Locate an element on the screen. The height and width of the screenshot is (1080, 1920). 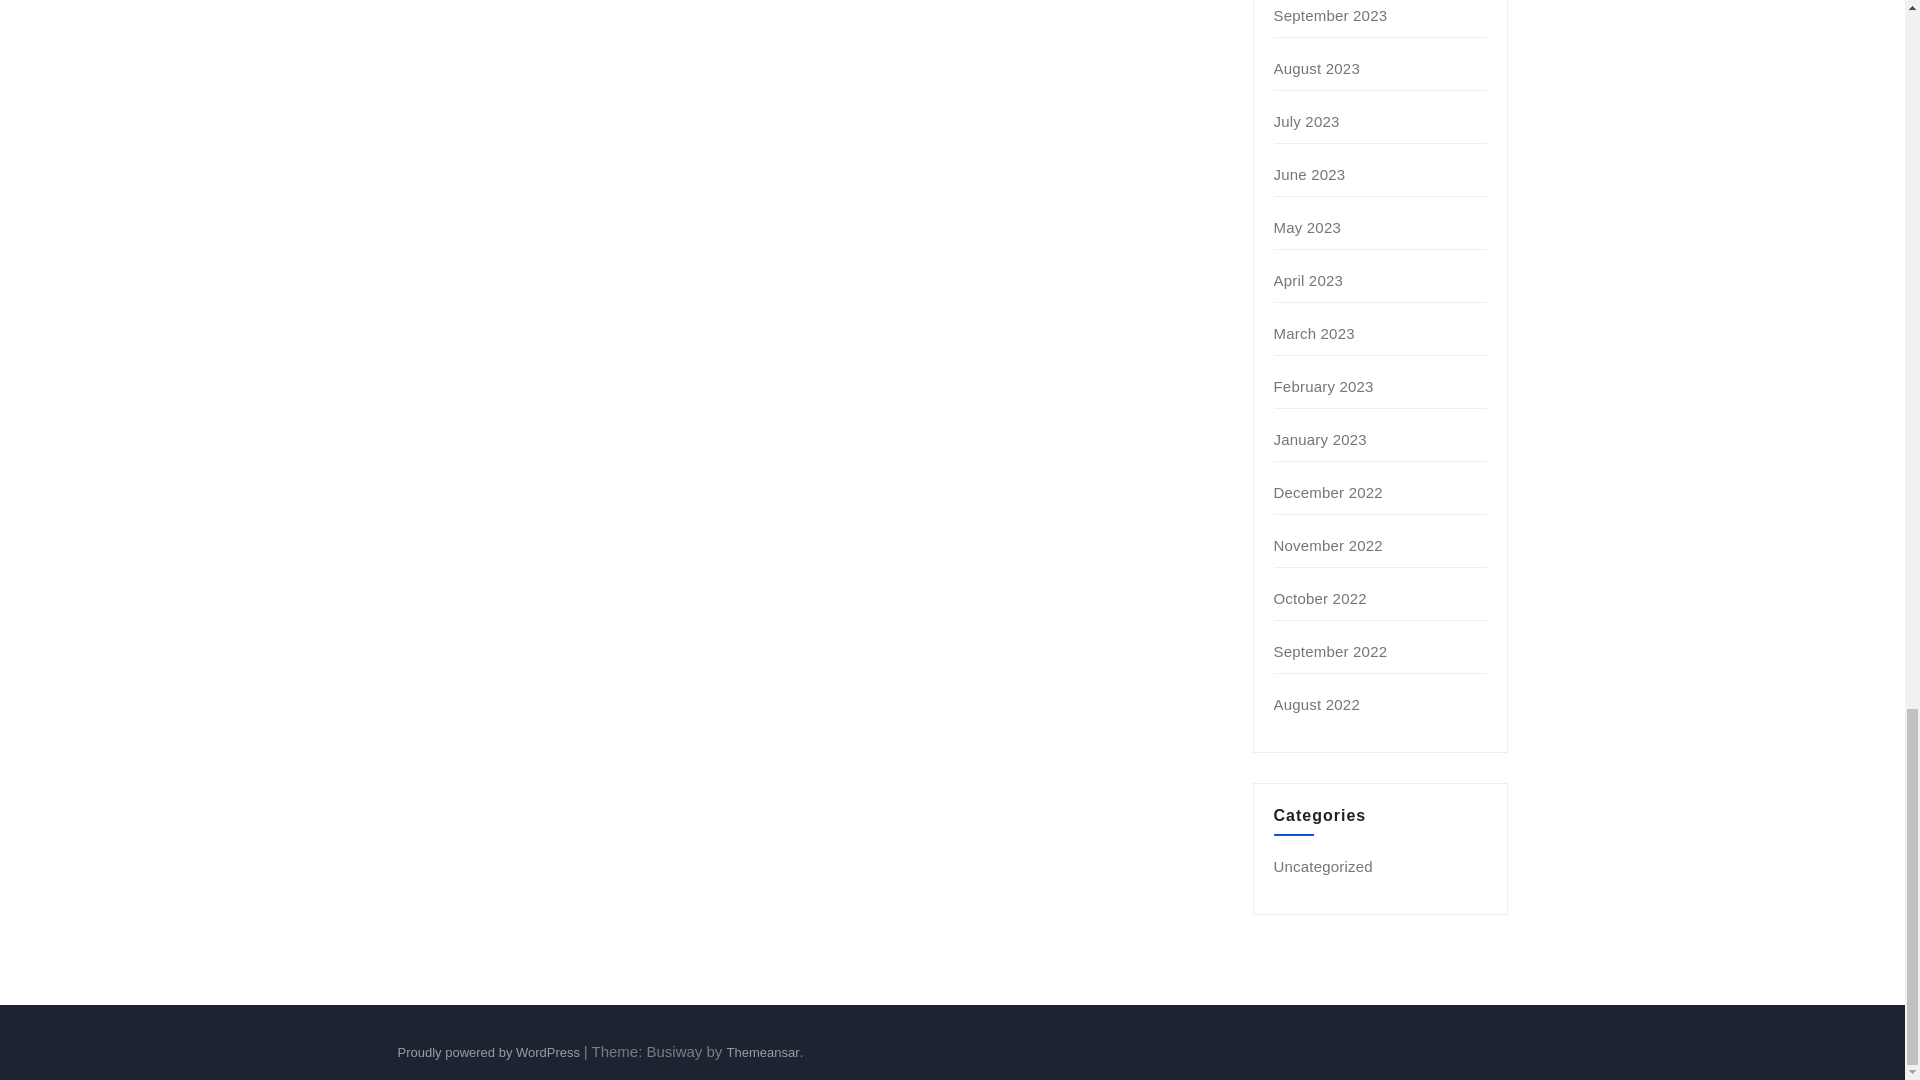
July 2023 is located at coordinates (1307, 121).